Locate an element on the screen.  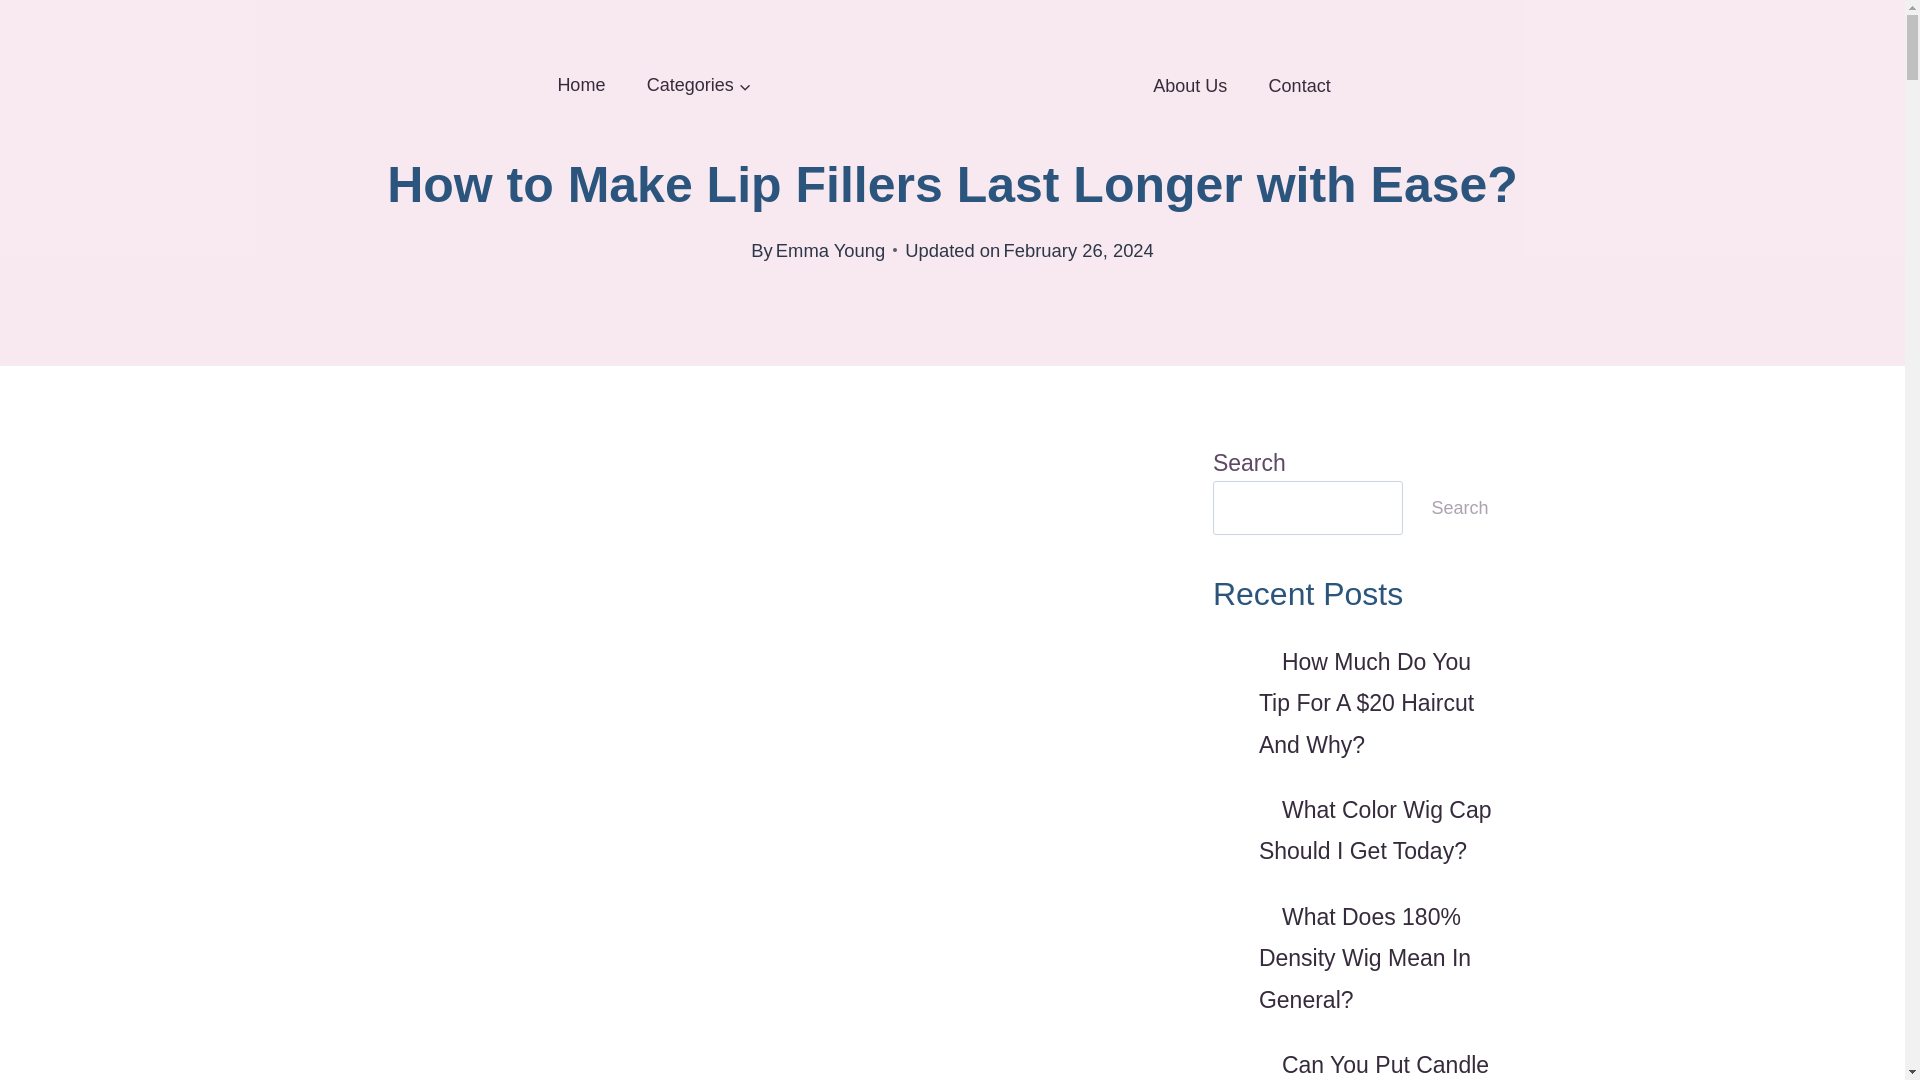
About Us is located at coordinates (1189, 85).